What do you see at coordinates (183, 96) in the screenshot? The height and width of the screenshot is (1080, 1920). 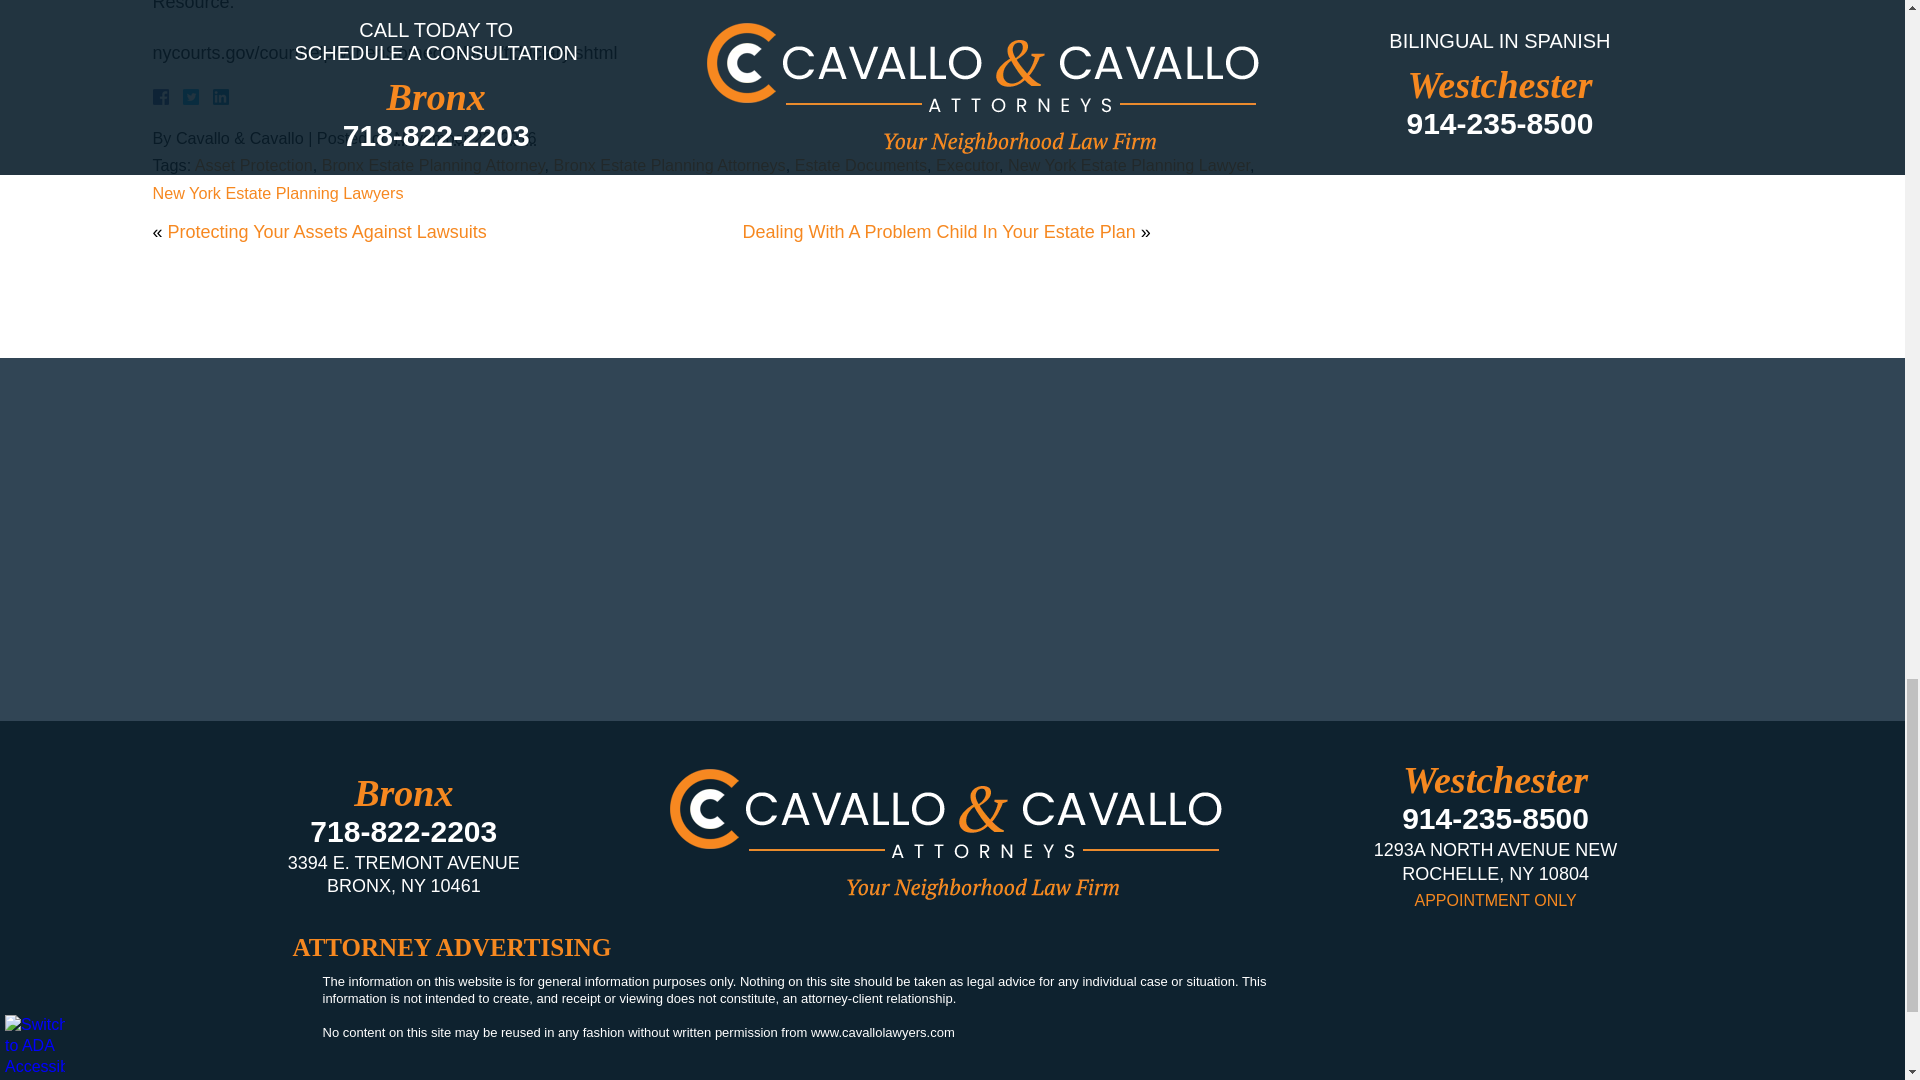 I see `Facebook` at bounding box center [183, 96].